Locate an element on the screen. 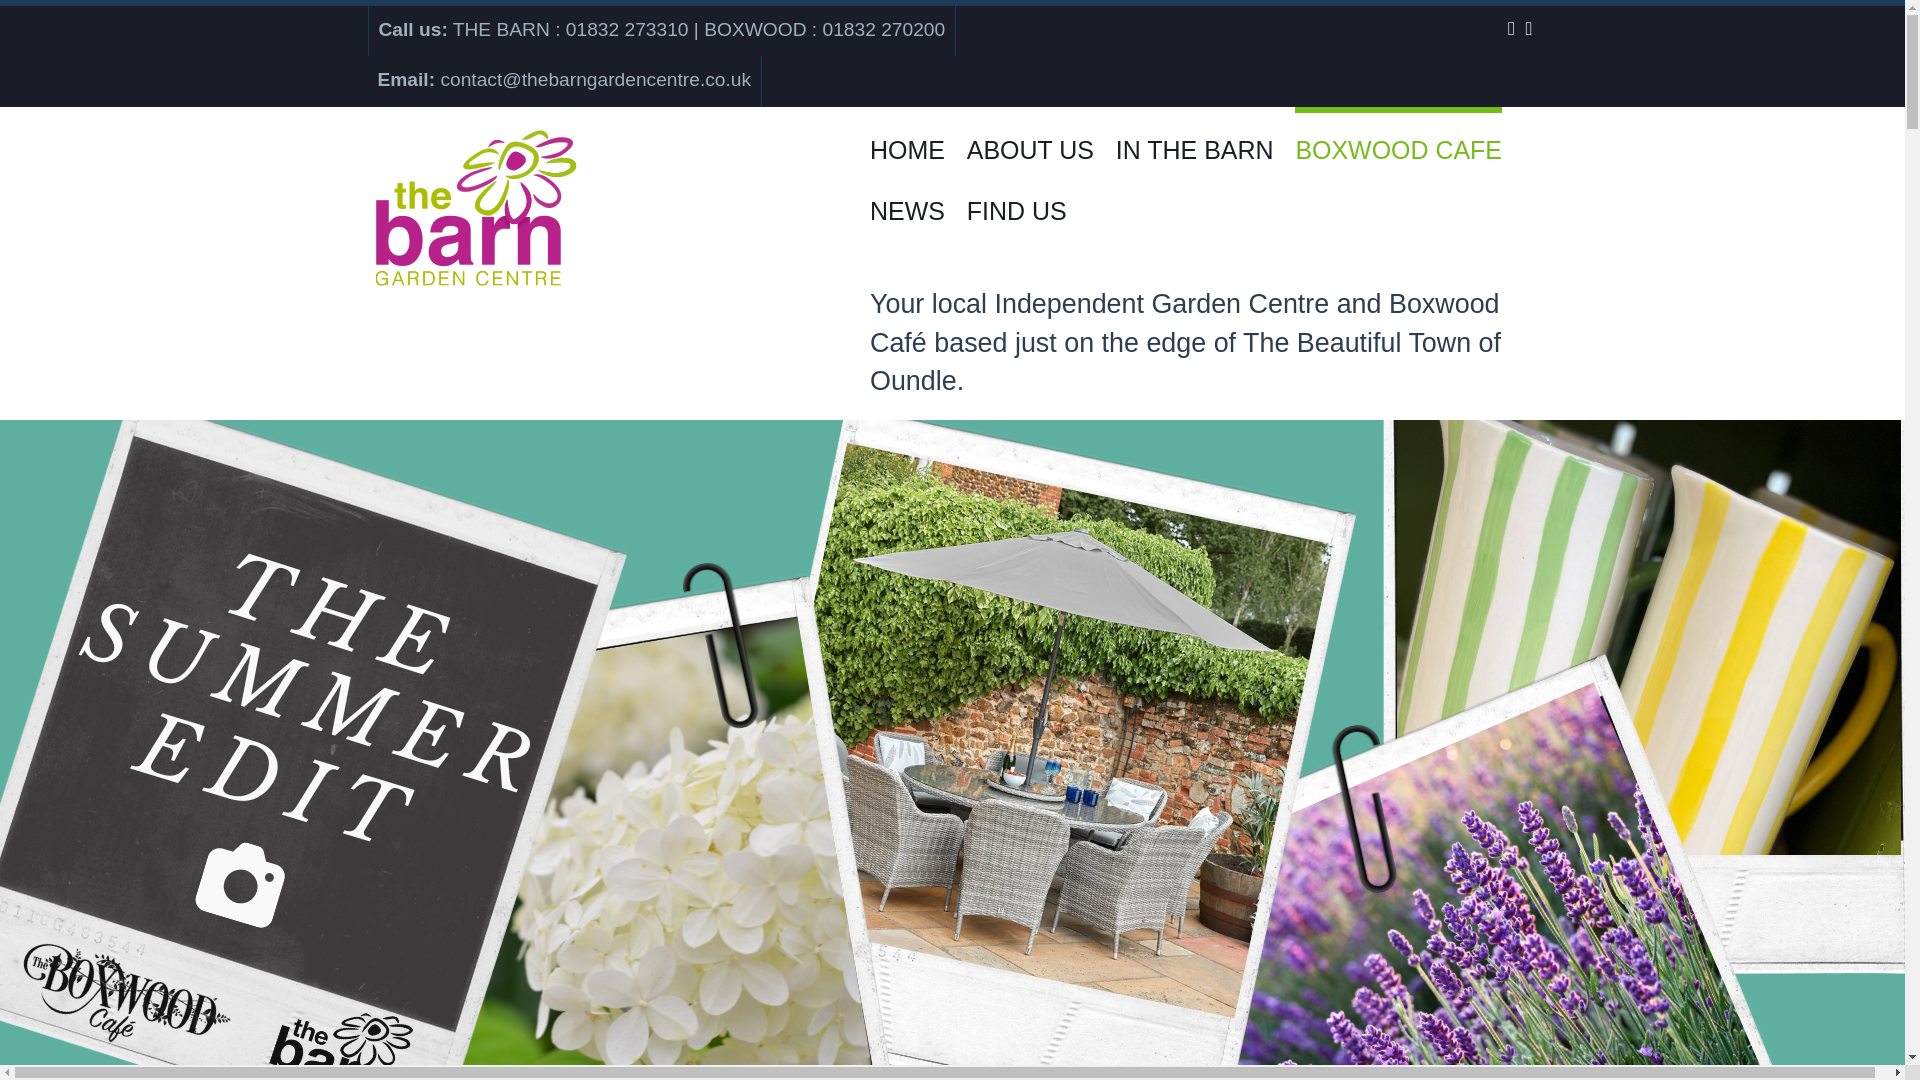 This screenshot has width=1920, height=1080. NEWS is located at coordinates (906, 199).